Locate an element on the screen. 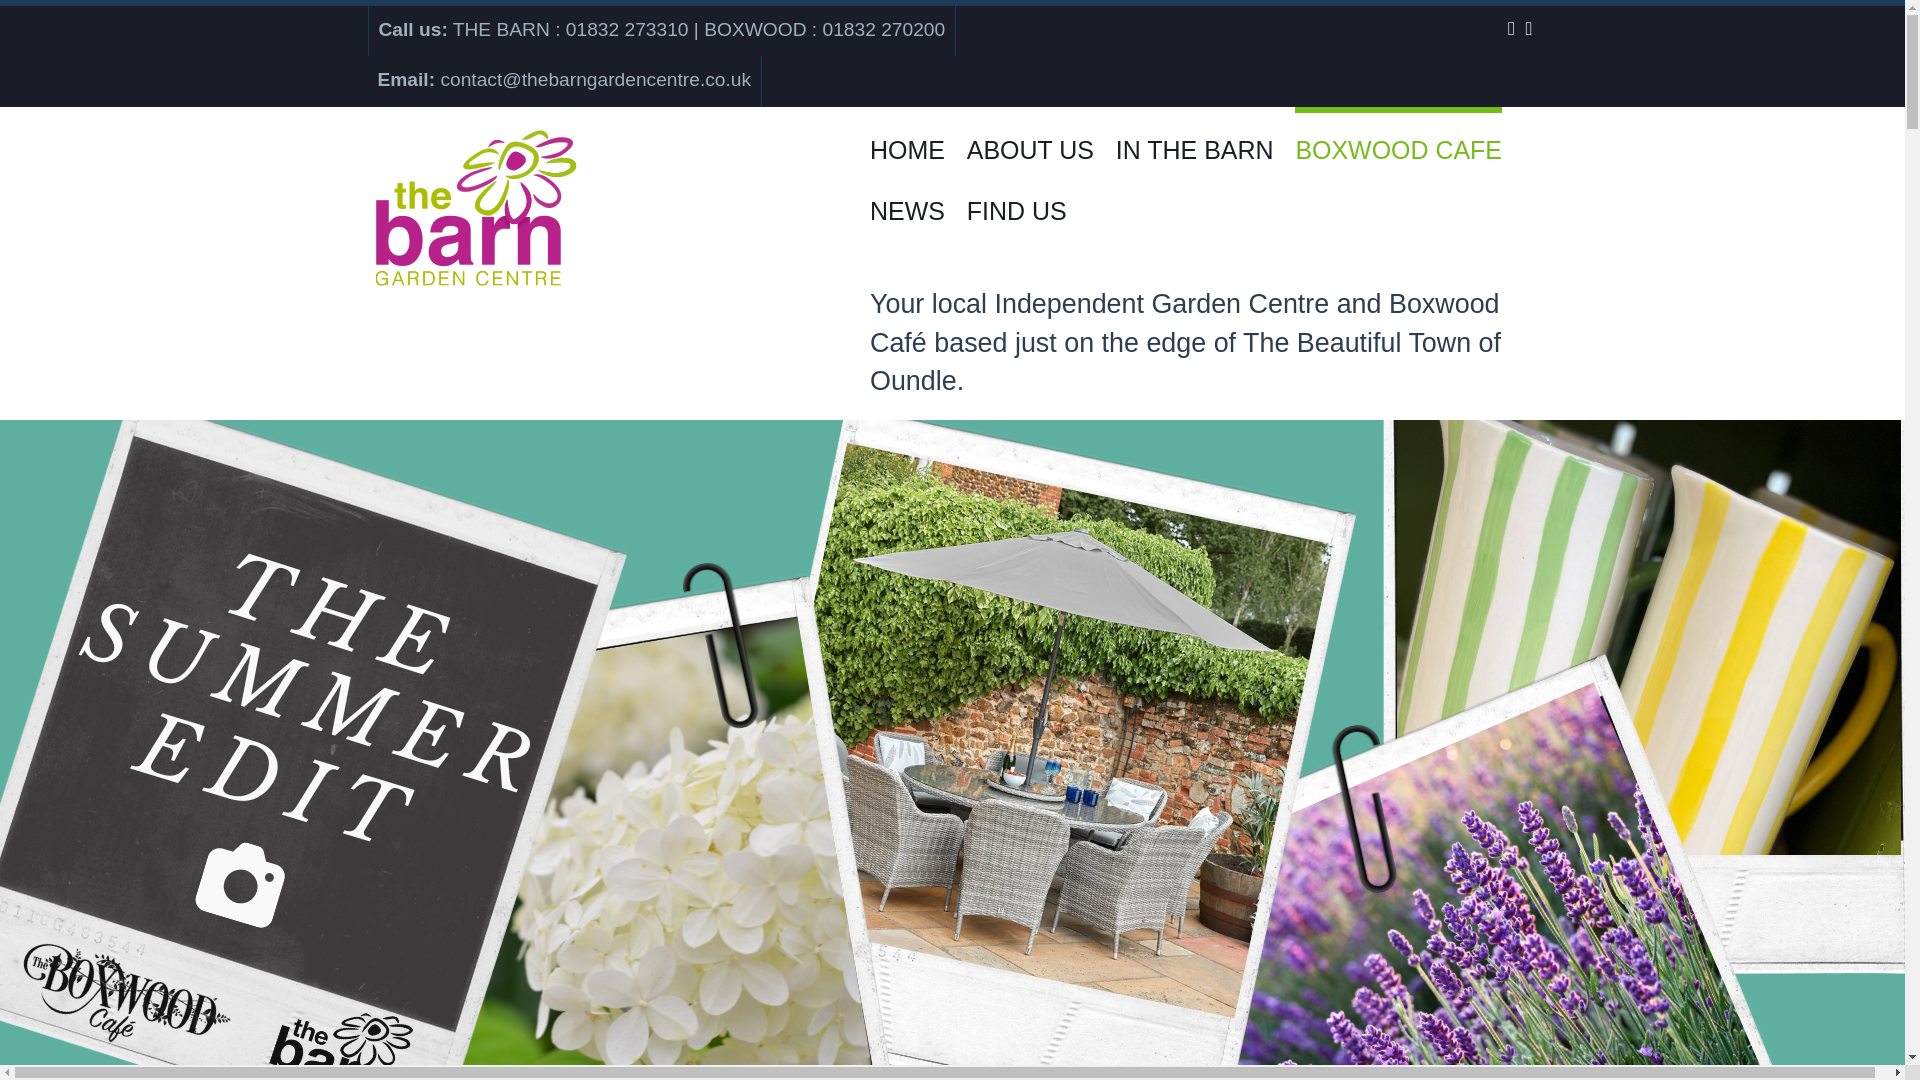 This screenshot has width=1920, height=1080. NEWS is located at coordinates (906, 199).